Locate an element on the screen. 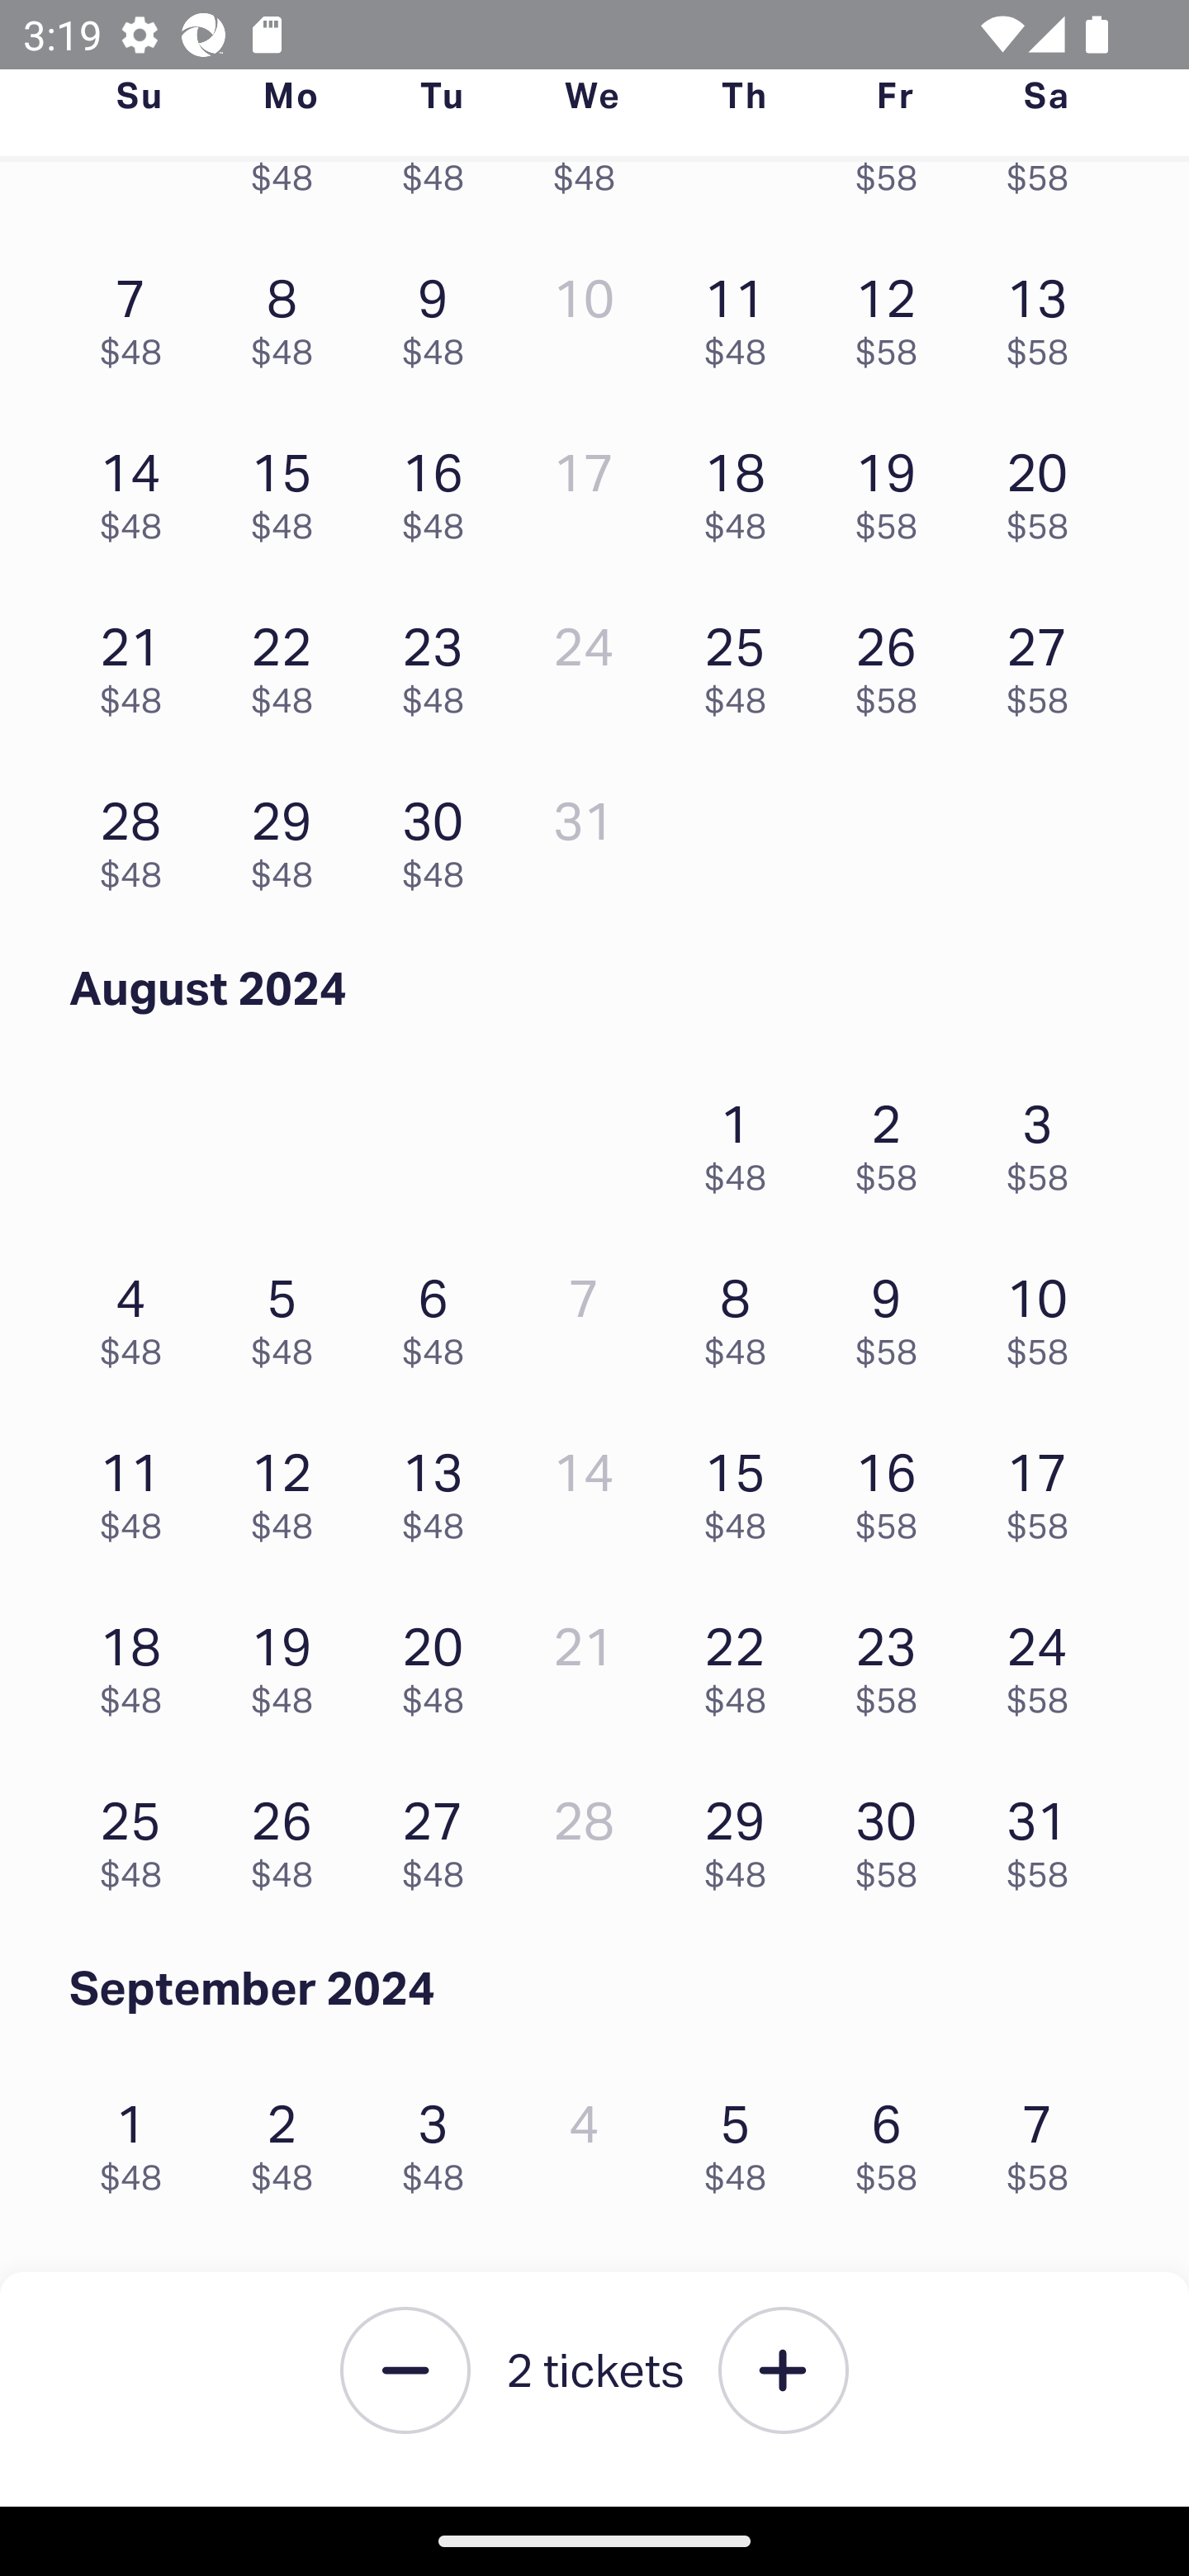  5 $48 is located at coordinates (743, 2138).